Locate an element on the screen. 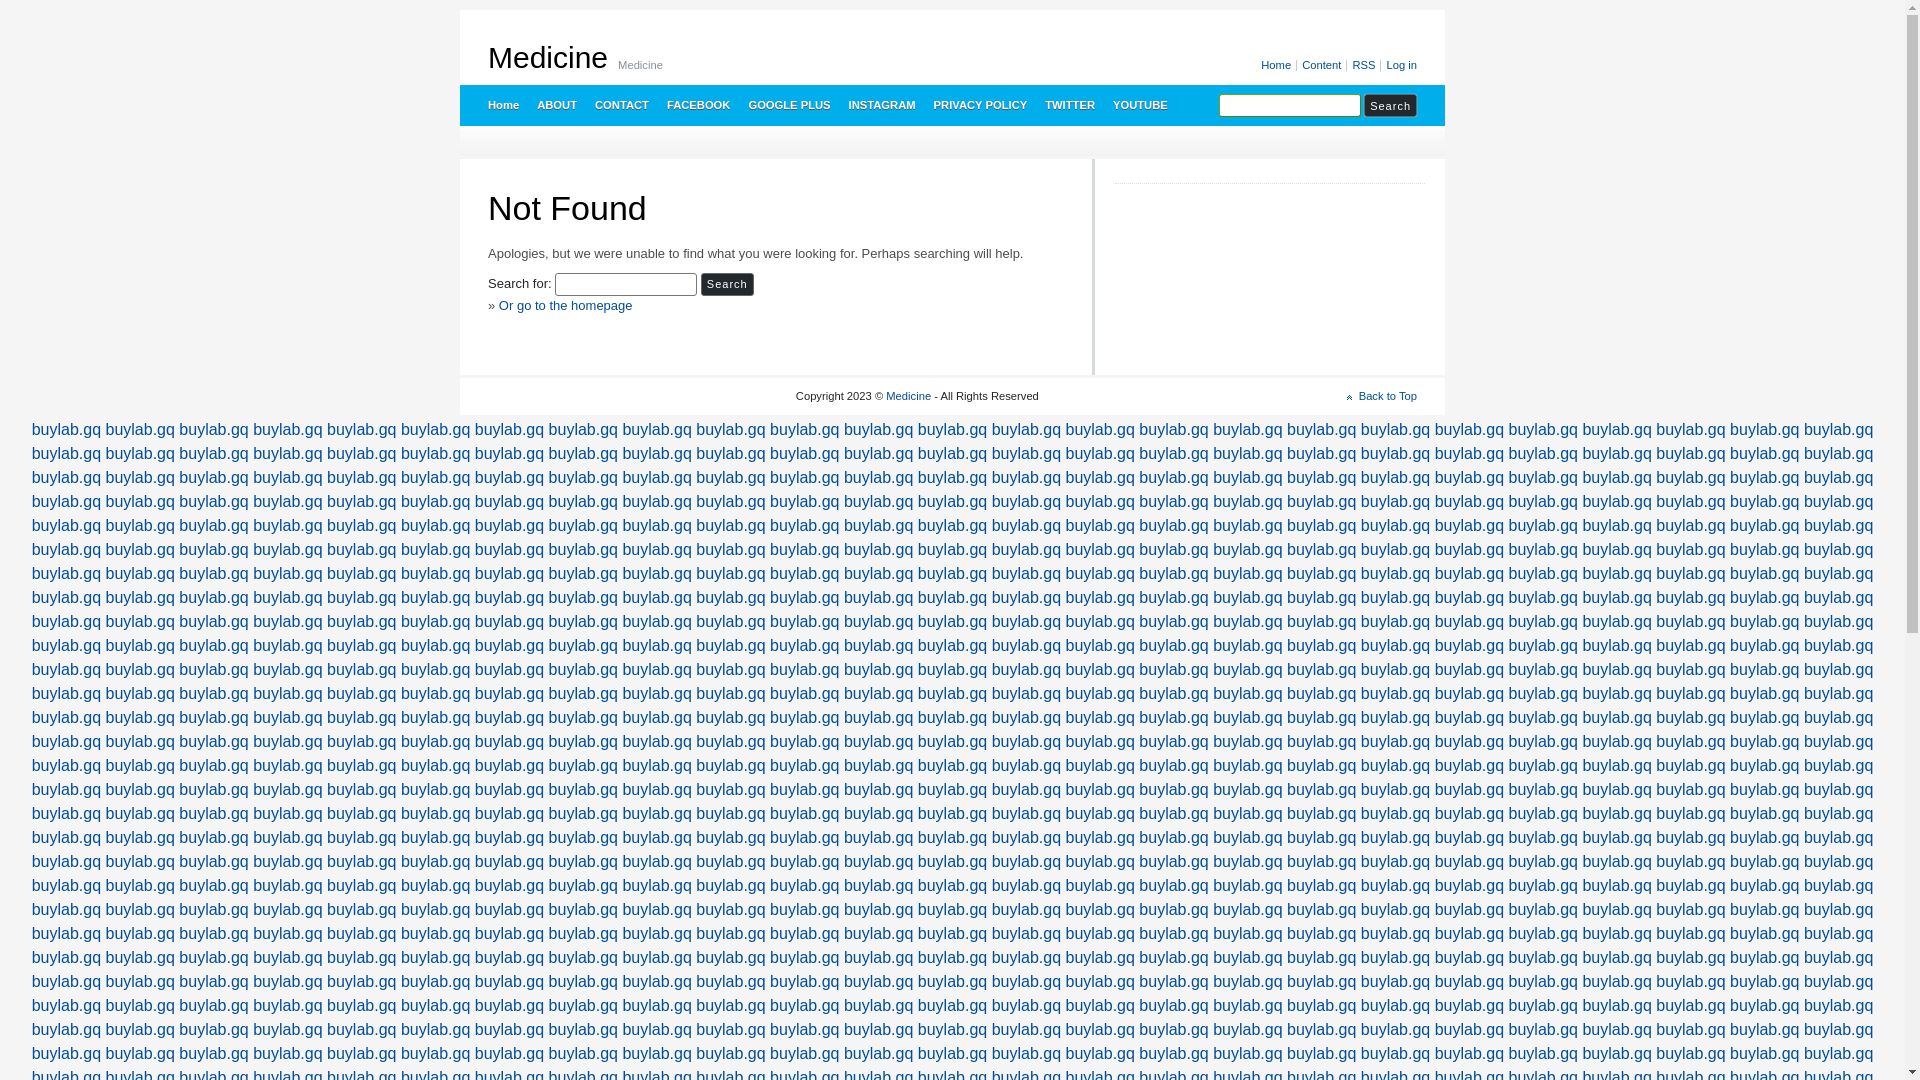 The image size is (1920, 1080). buylab.gq is located at coordinates (510, 502).